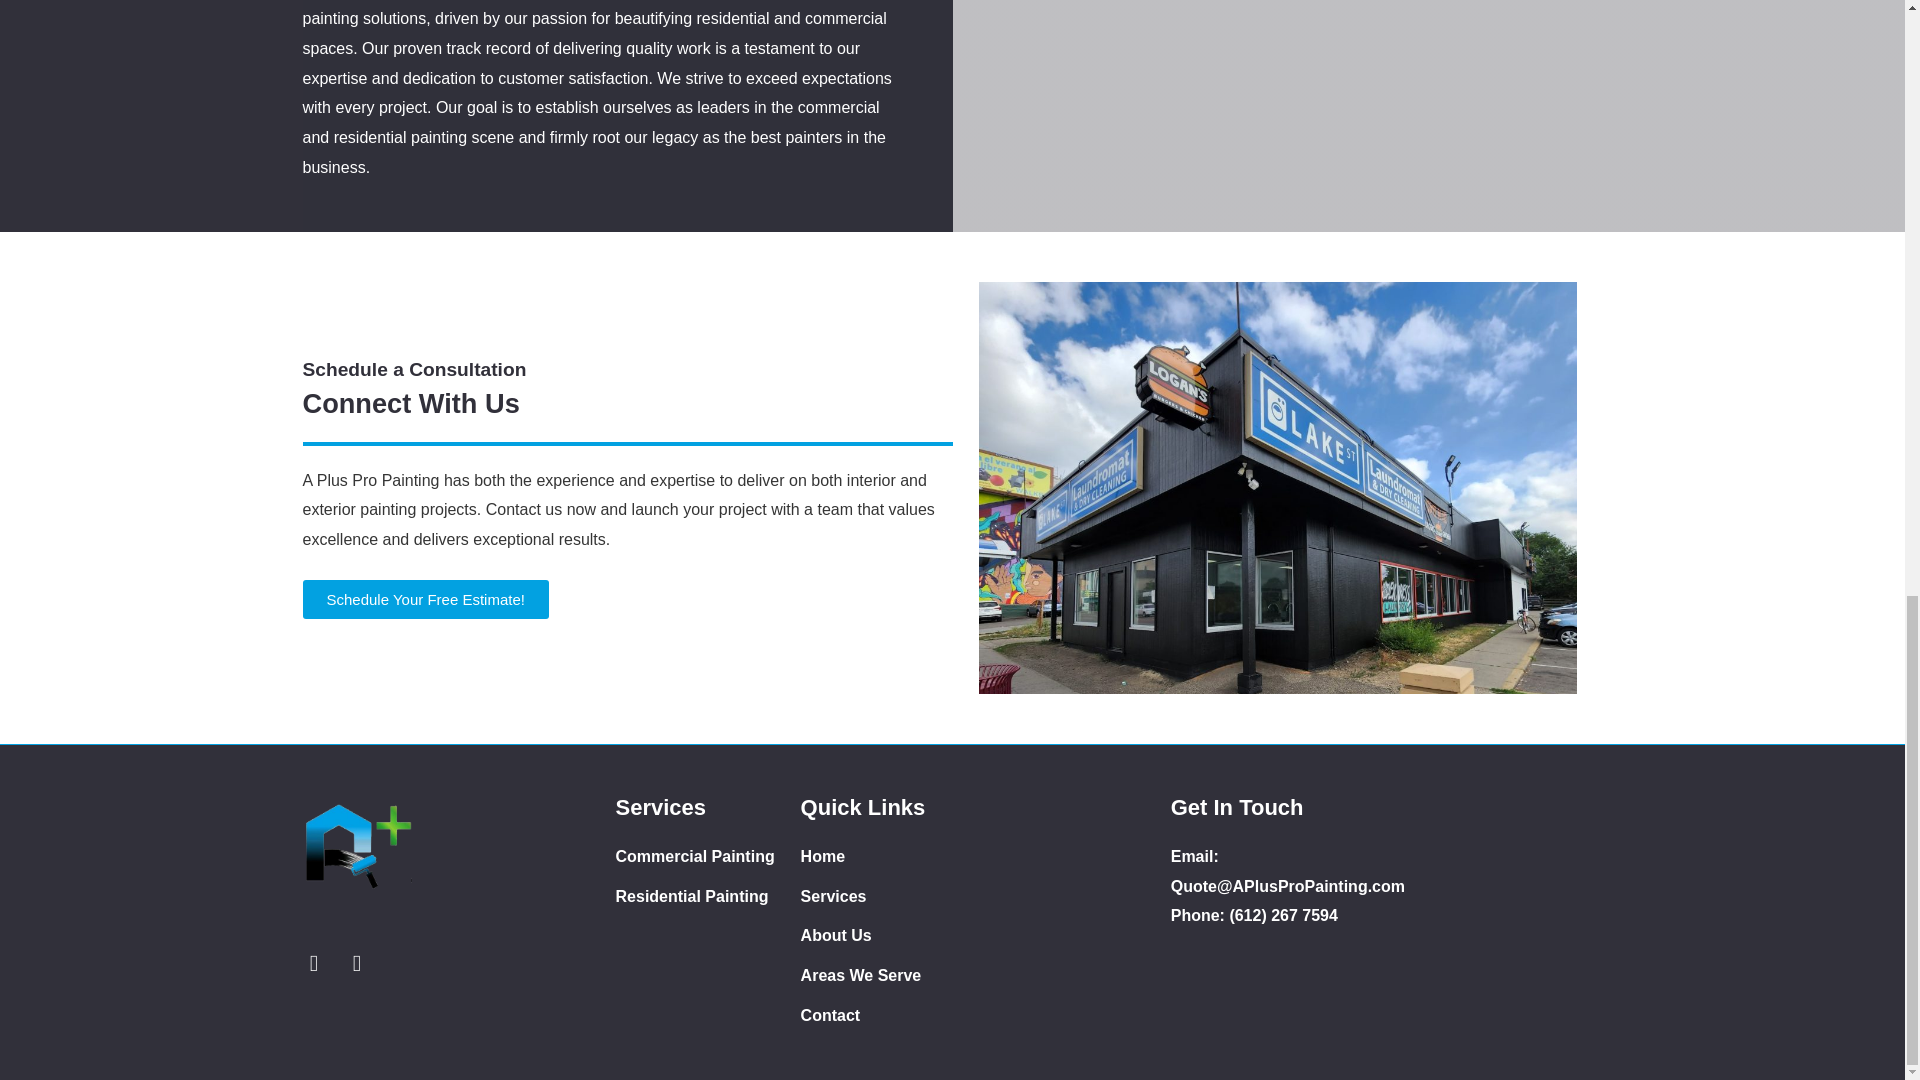 This screenshot has width=1920, height=1080. What do you see at coordinates (893, 1016) in the screenshot?
I see `Contact` at bounding box center [893, 1016].